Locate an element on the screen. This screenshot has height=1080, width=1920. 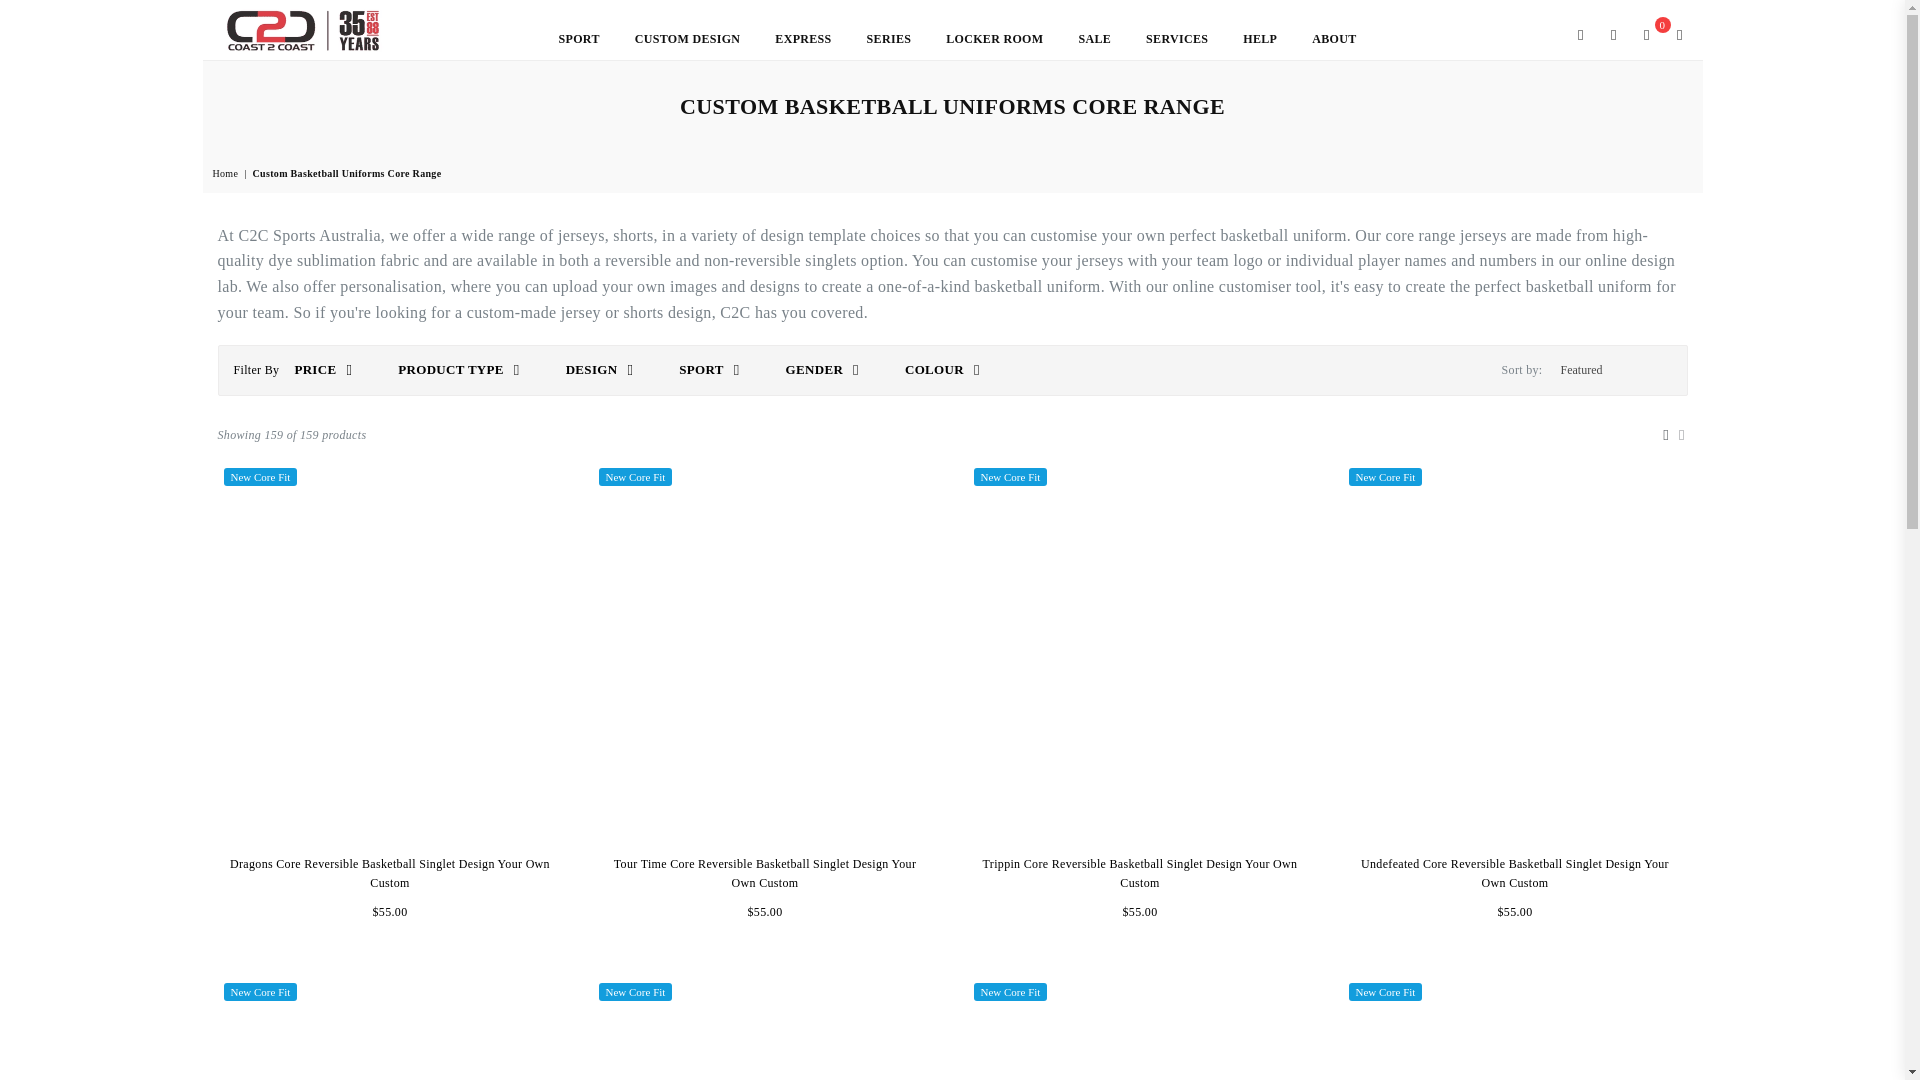
Back to the home page is located at coordinates (226, 174).